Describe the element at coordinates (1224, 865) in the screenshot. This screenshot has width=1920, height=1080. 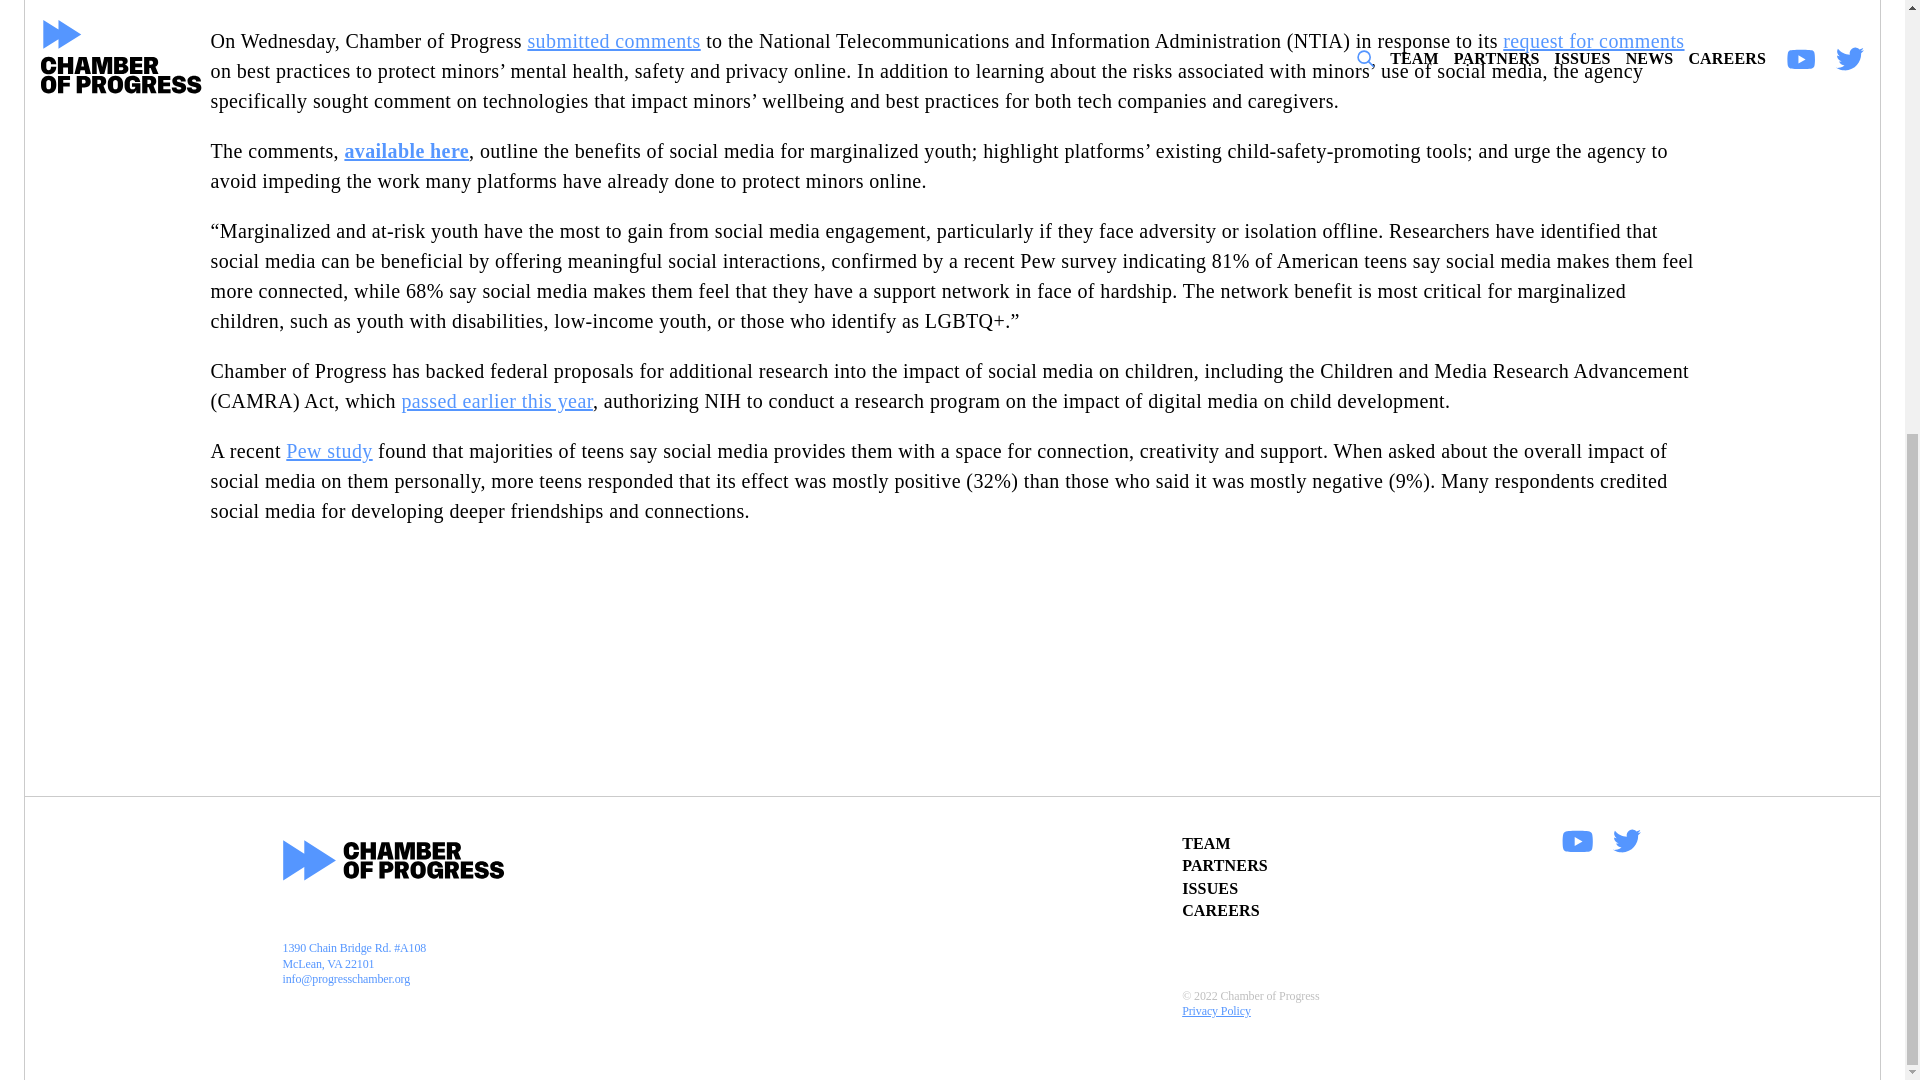
I see `PARTNERS` at that location.